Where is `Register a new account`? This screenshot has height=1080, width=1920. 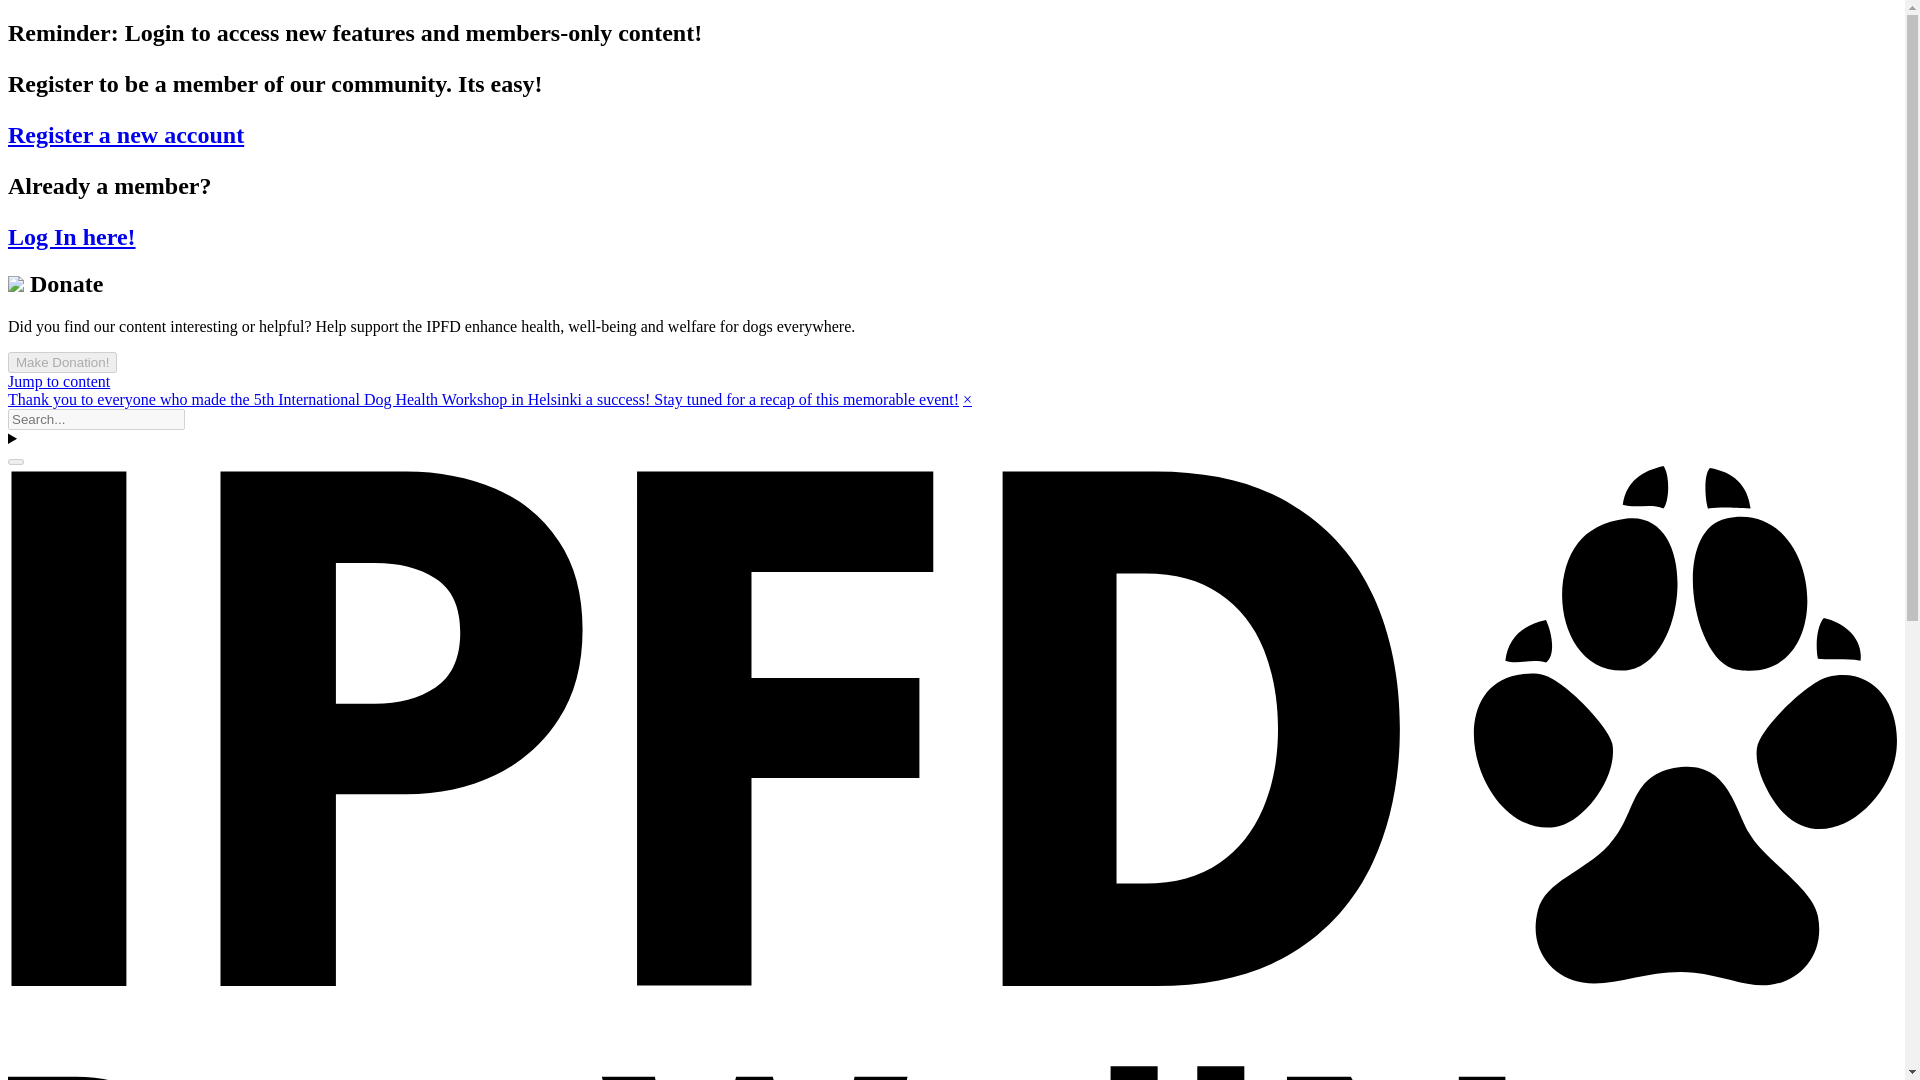
Register a new account is located at coordinates (125, 134).